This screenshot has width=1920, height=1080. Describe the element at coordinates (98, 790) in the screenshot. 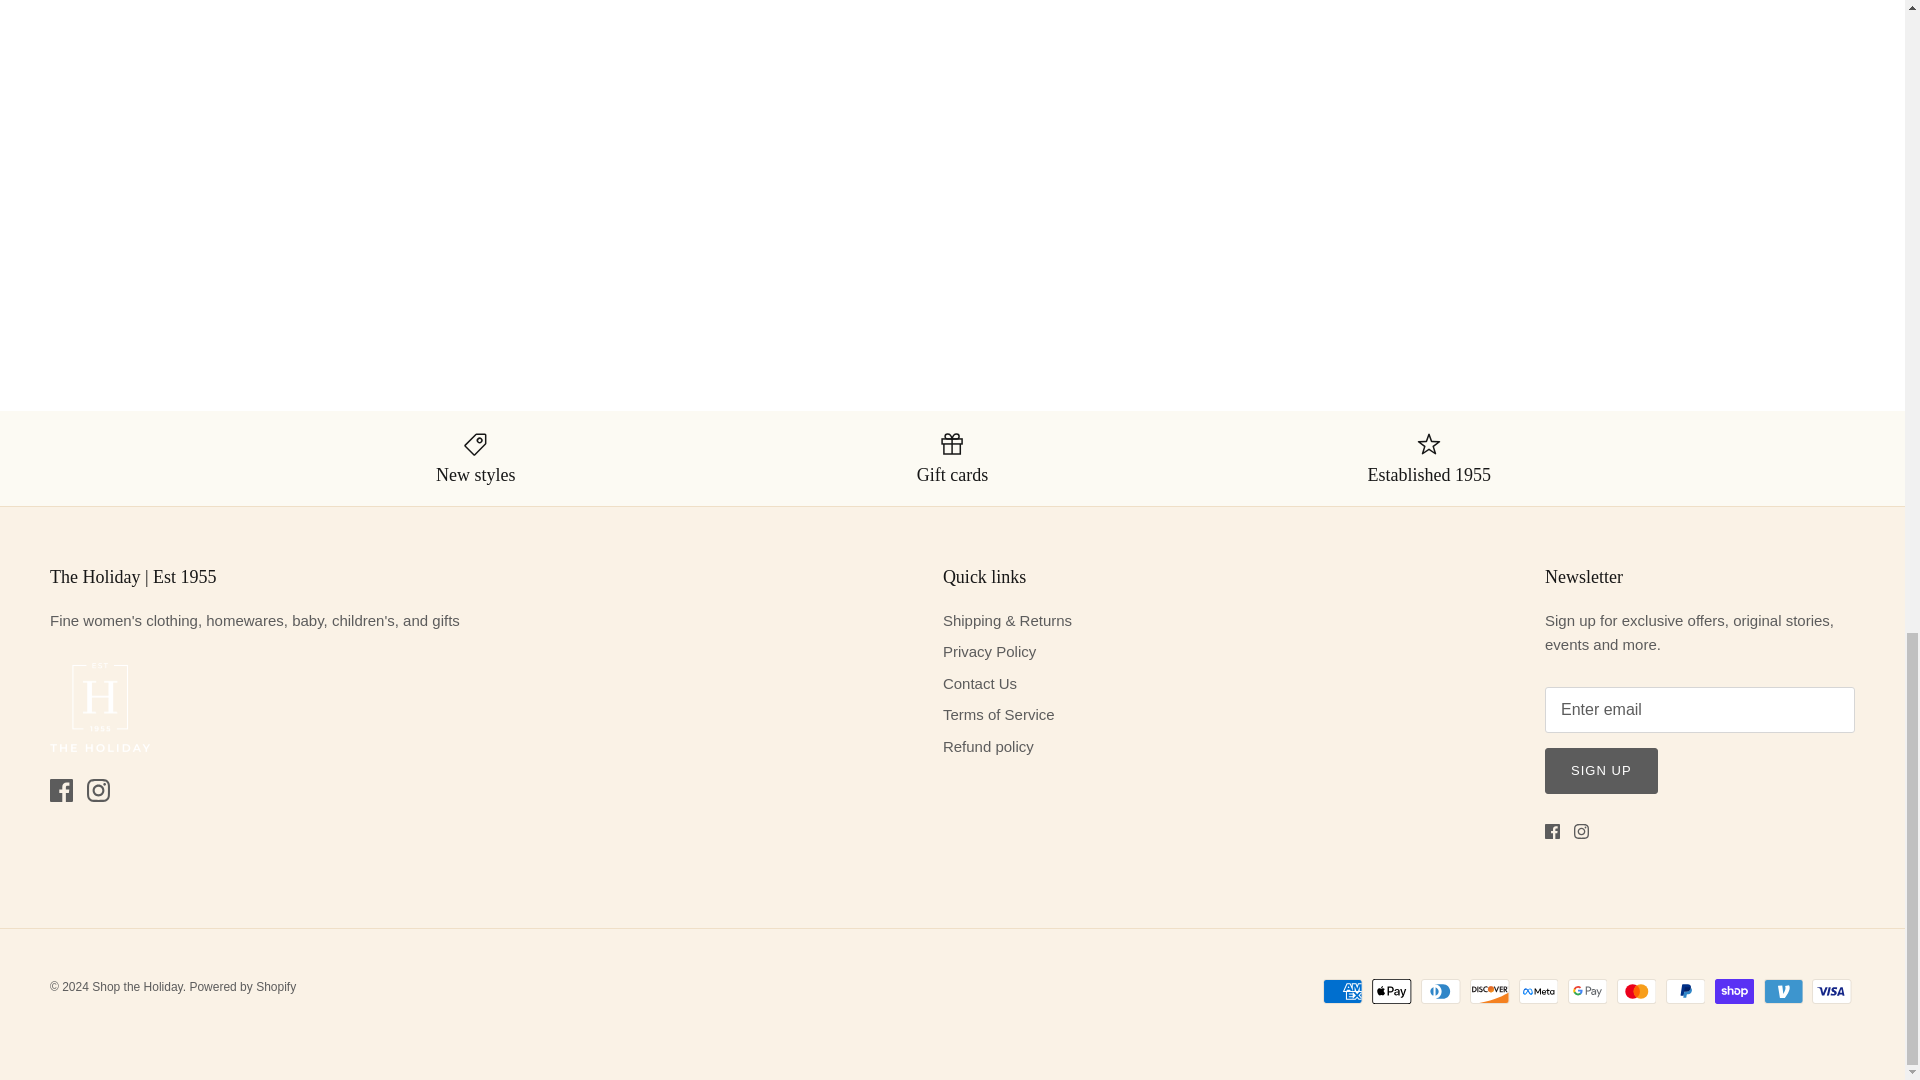

I see `Instagram` at that location.